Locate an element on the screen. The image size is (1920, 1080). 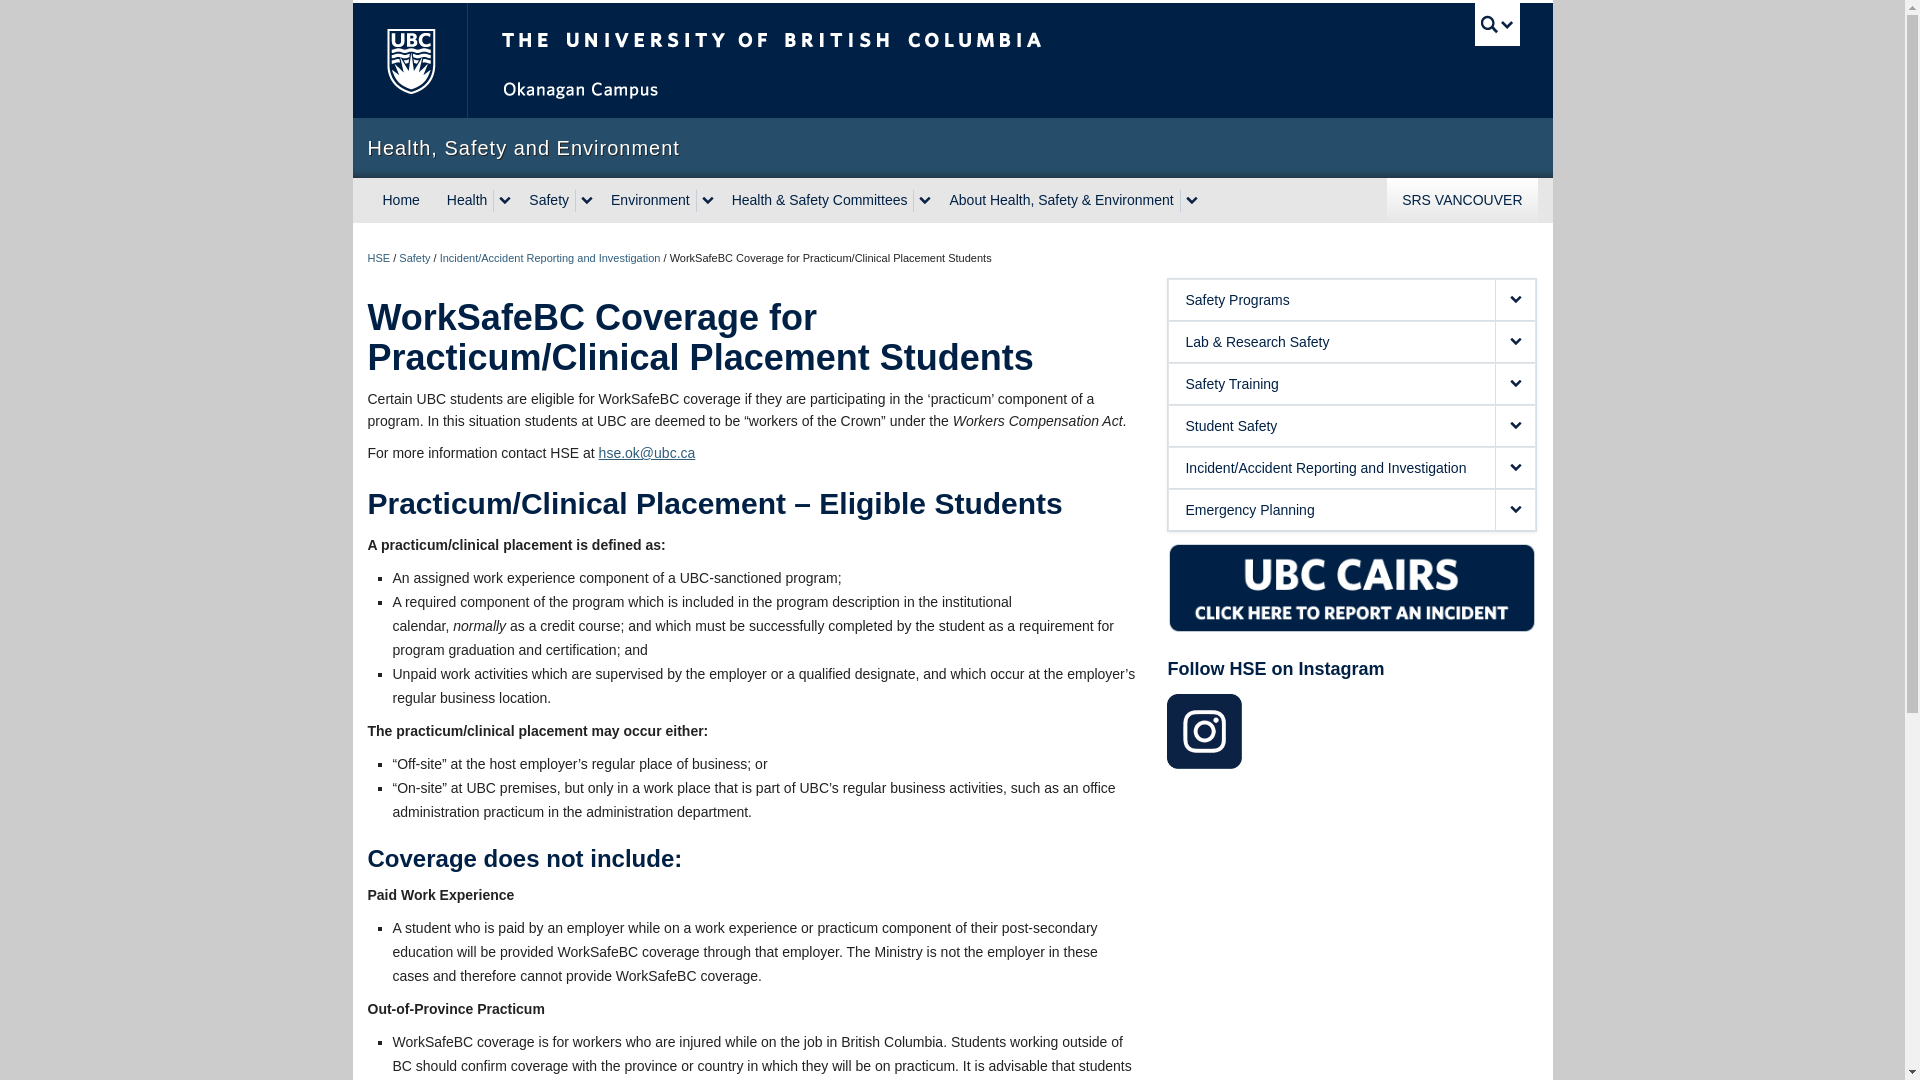
The University of British Columbia is located at coordinates (408, 60).